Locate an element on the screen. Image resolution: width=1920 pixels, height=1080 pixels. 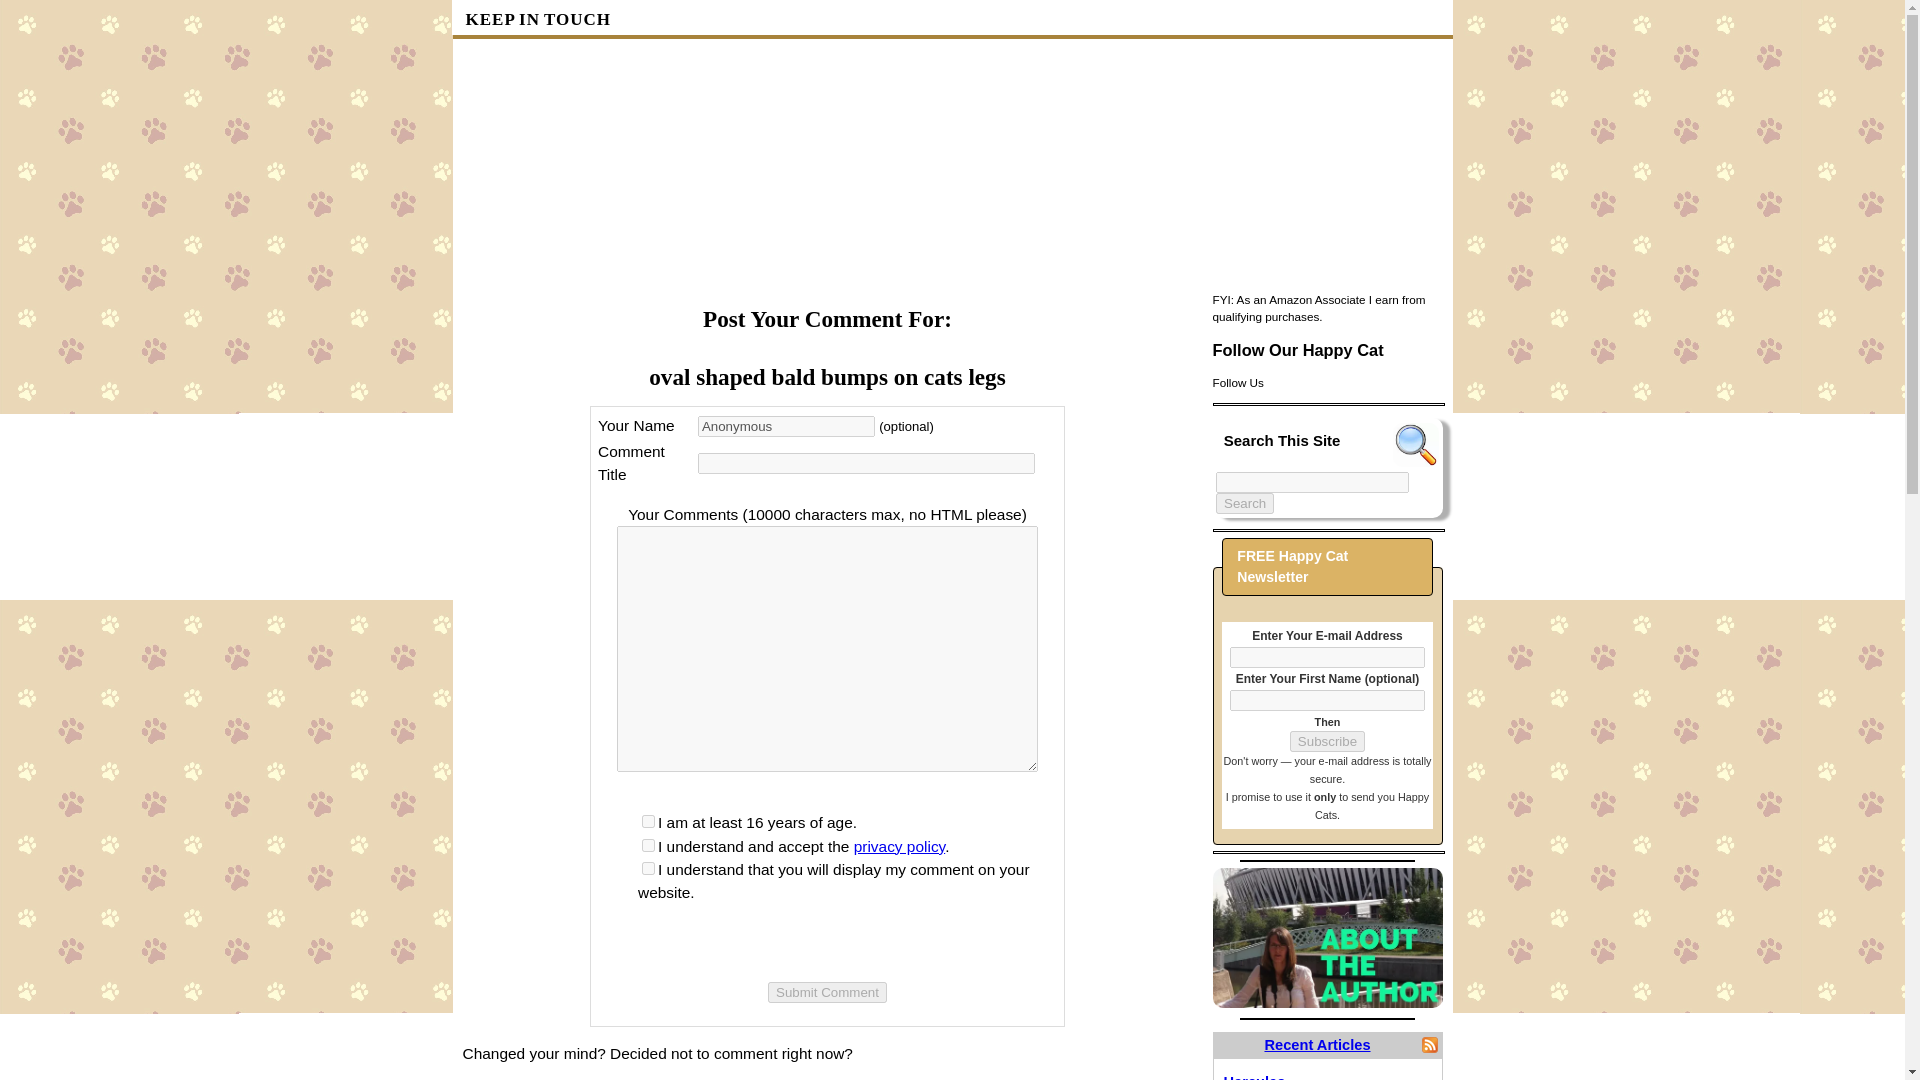
Submit Comment is located at coordinates (828, 992).